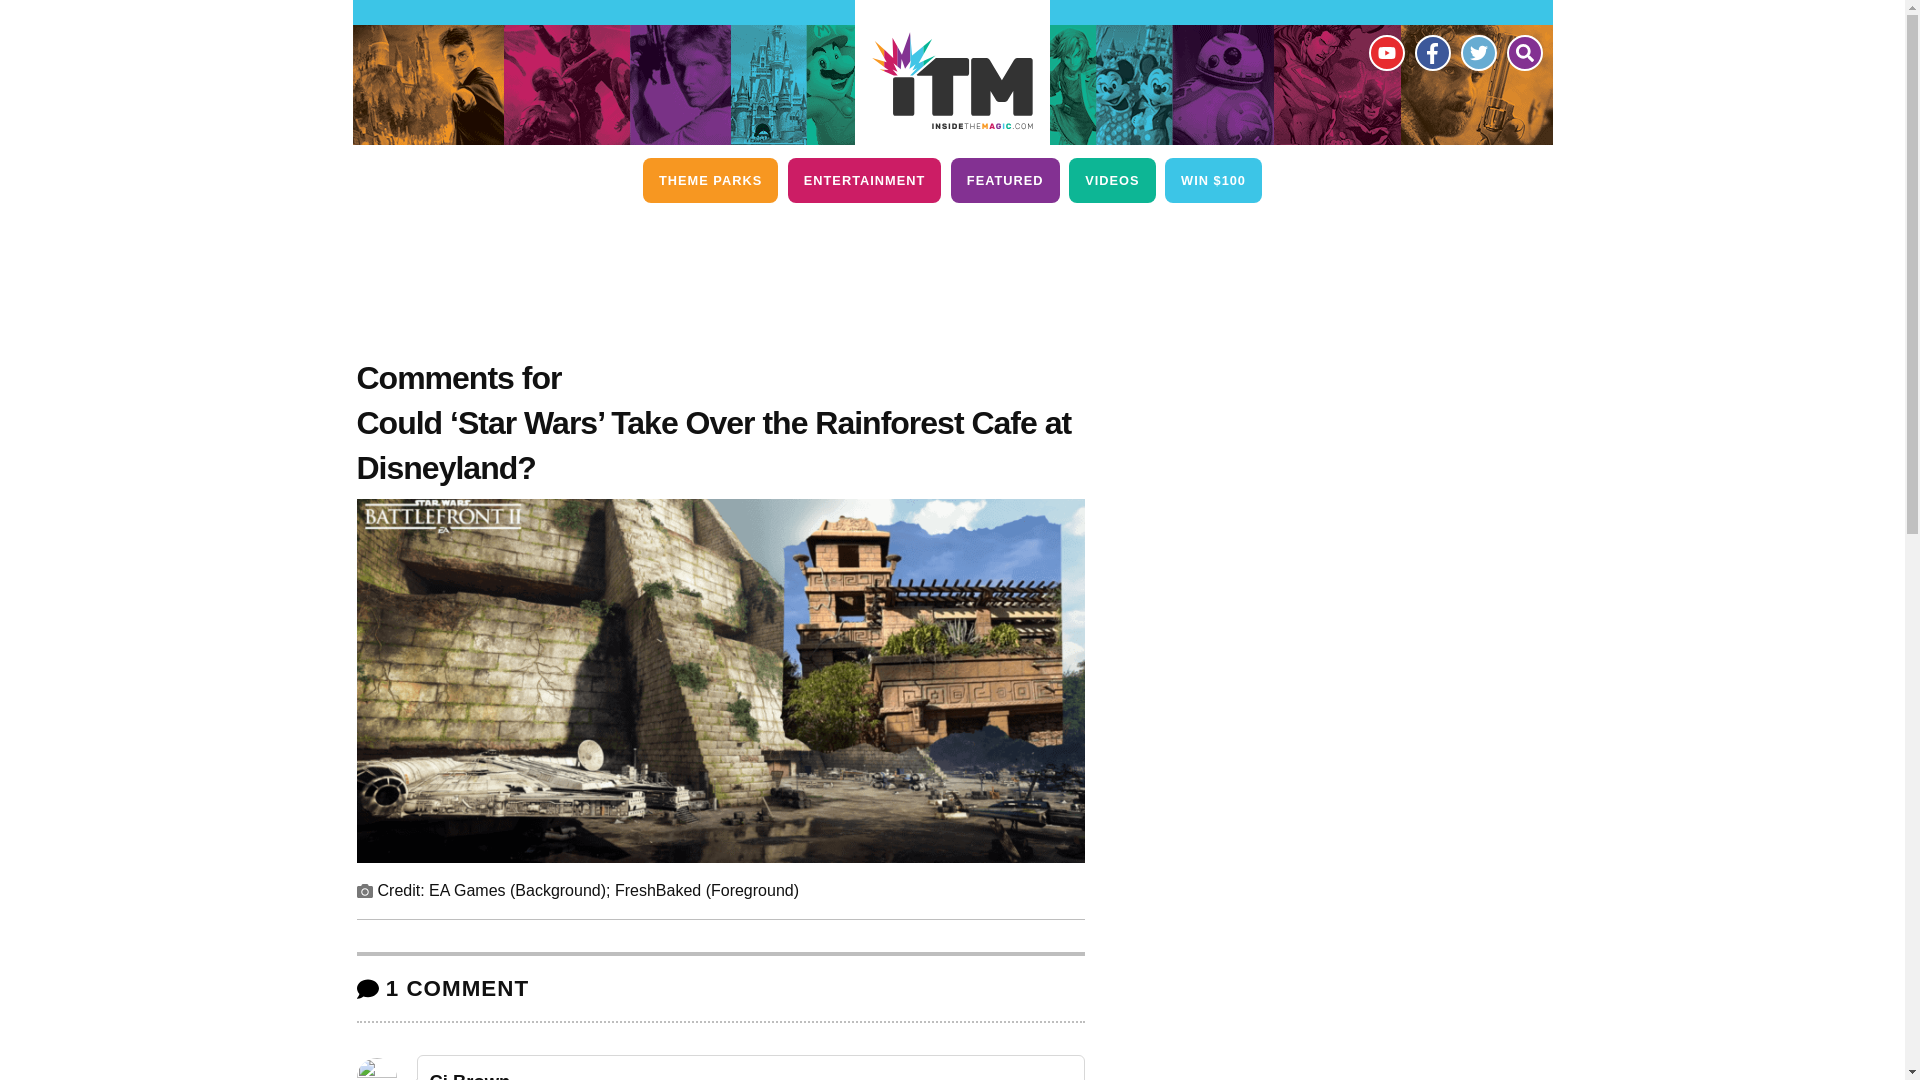 This screenshot has width=1920, height=1080. I want to click on Twitter, so click(1477, 52).